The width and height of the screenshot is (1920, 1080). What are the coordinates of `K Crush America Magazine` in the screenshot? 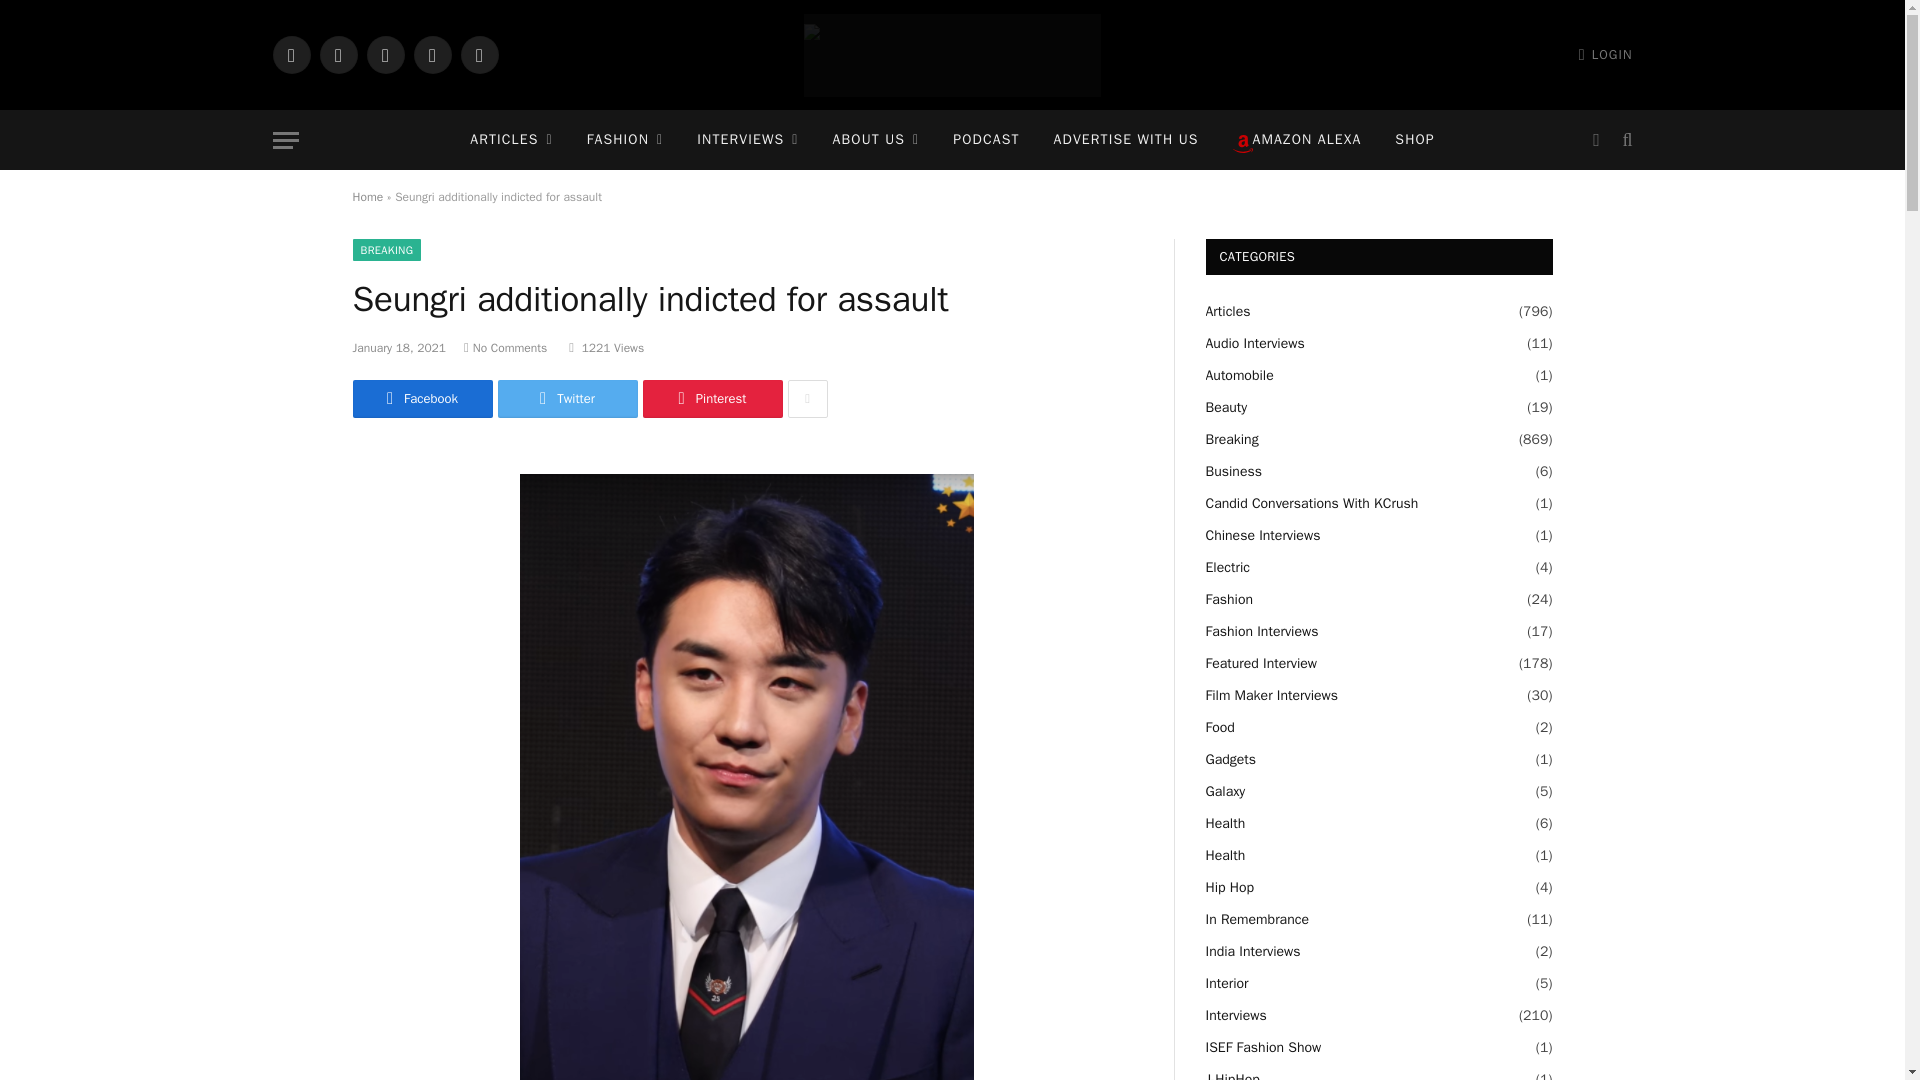 It's located at (952, 56).